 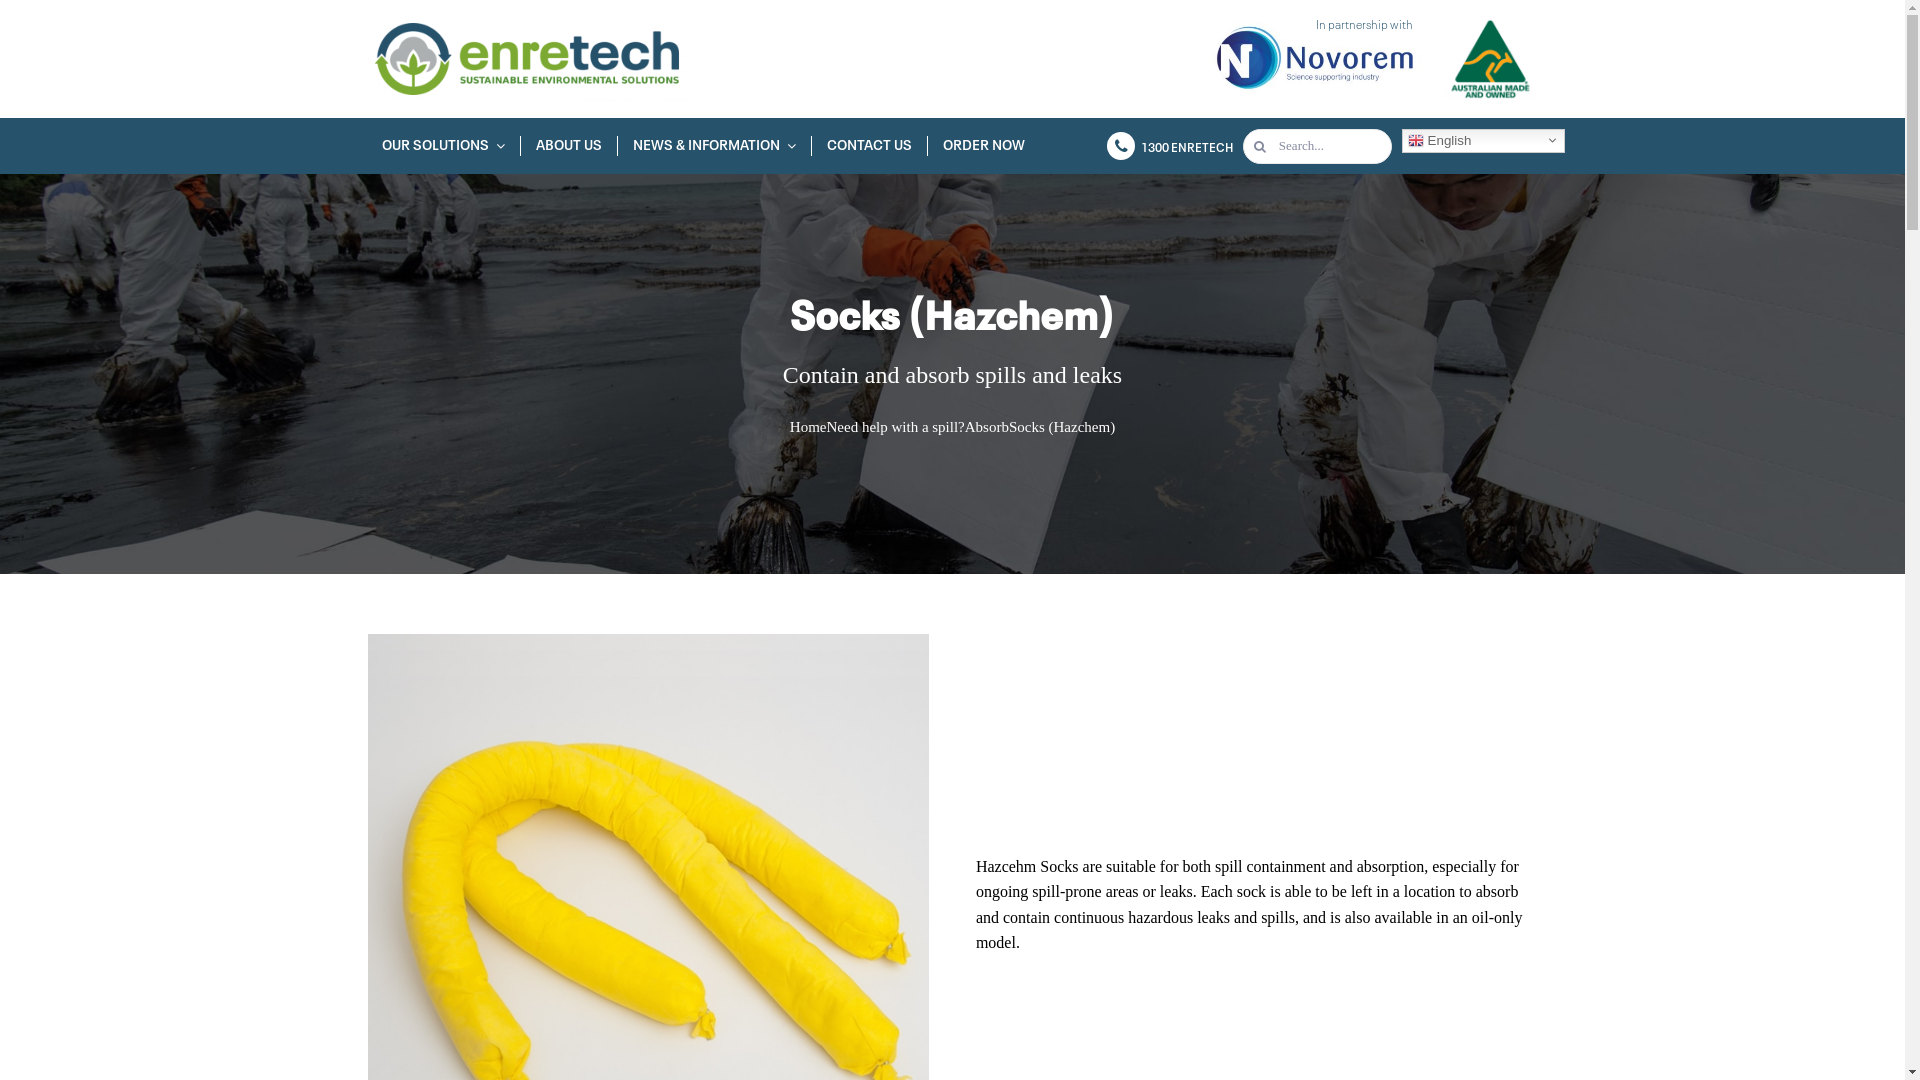 What do you see at coordinates (870, 146) in the screenshot?
I see `CONTACT US` at bounding box center [870, 146].